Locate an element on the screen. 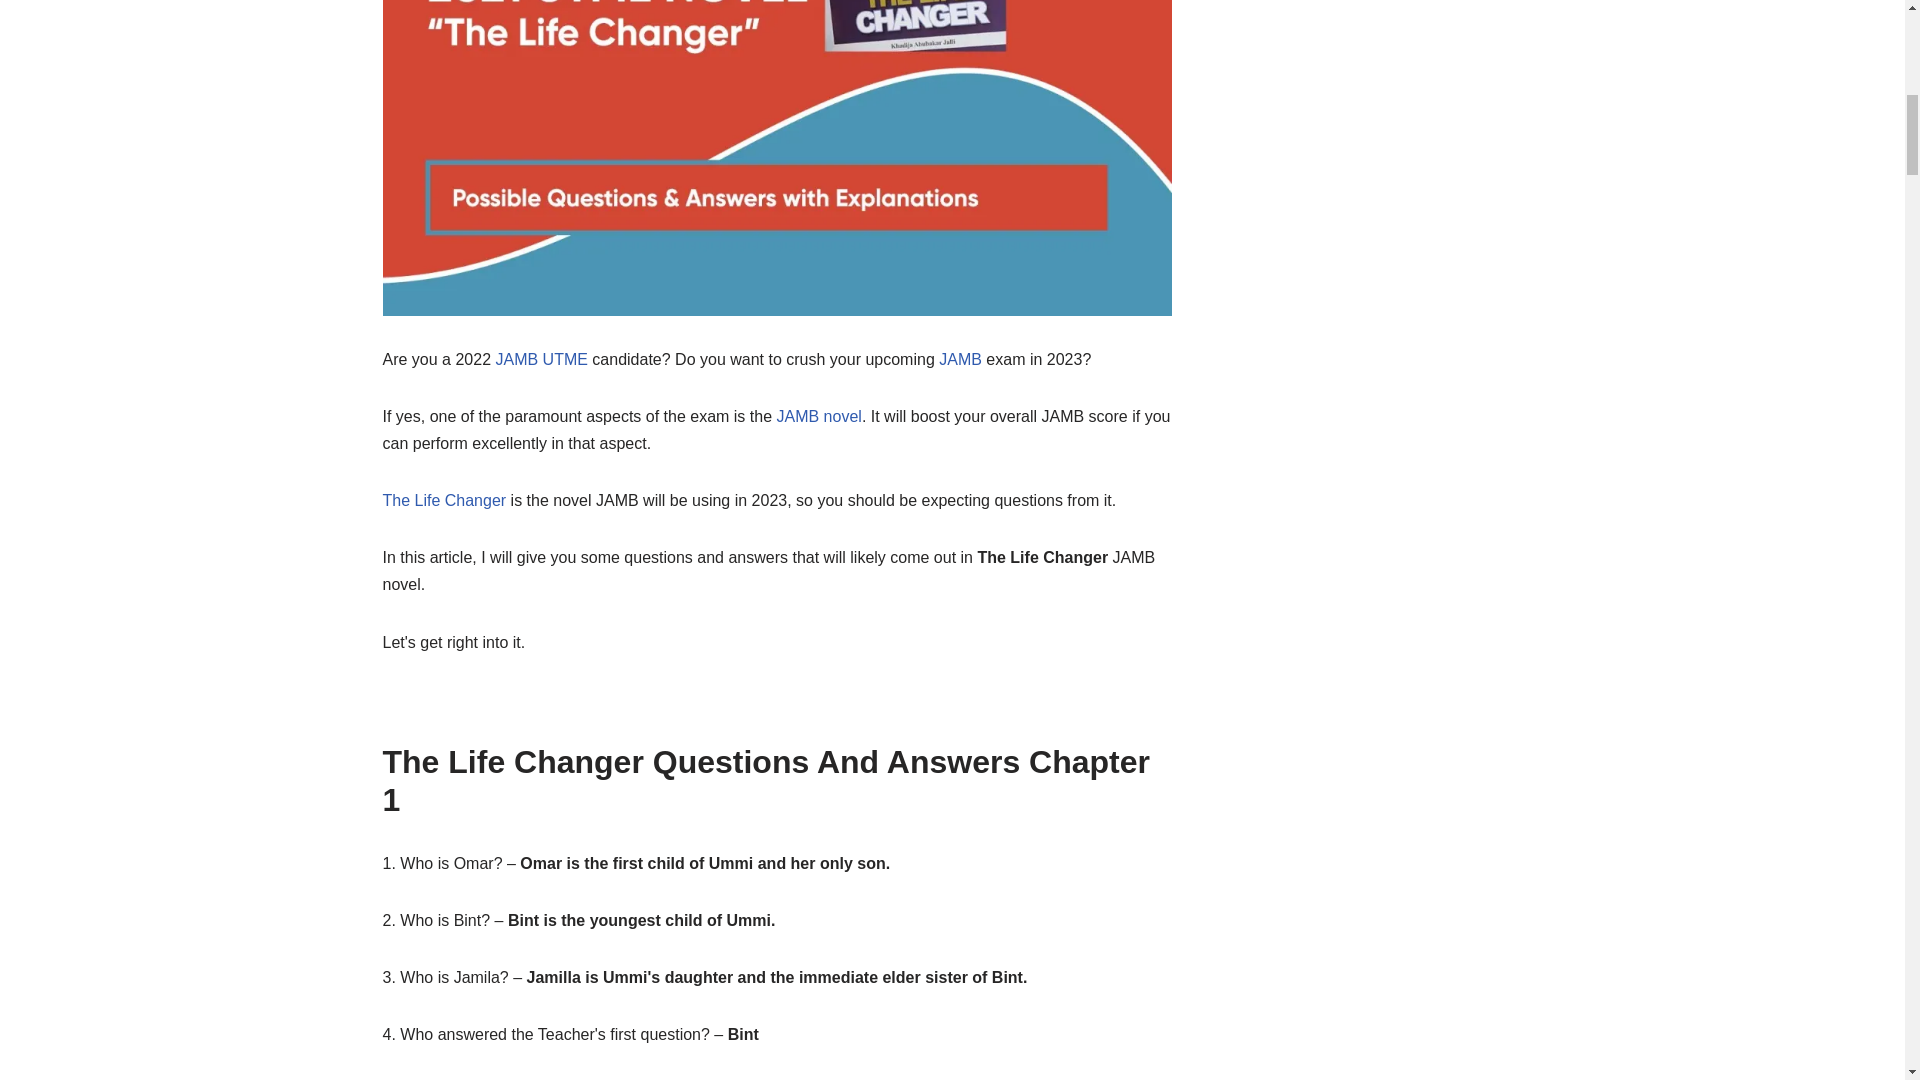  Posts tagged with JAMB is located at coordinates (960, 360).